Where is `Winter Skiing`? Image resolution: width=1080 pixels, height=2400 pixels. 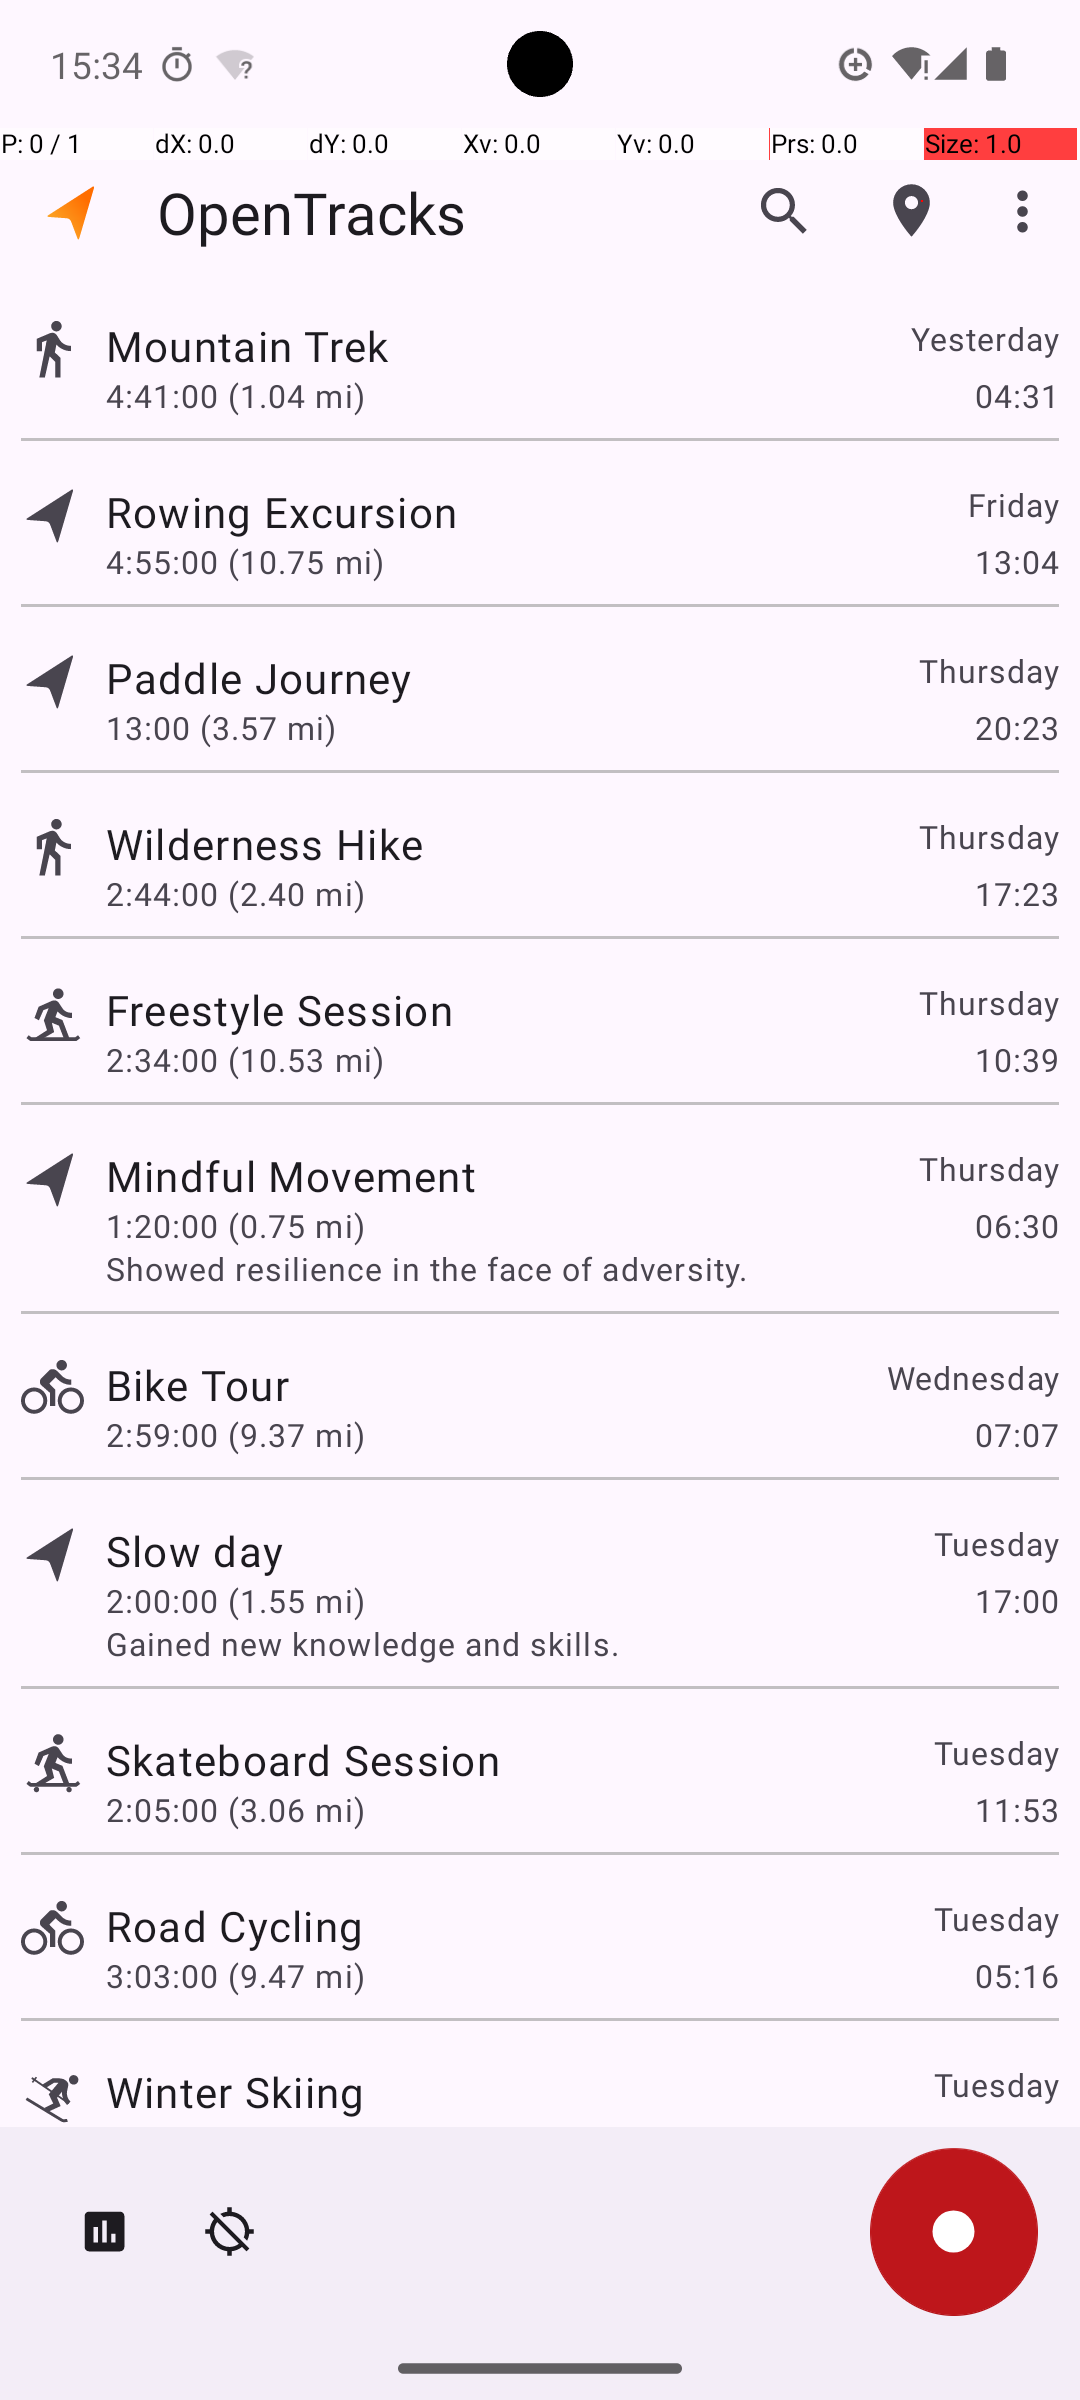
Winter Skiing is located at coordinates (236, 2092).